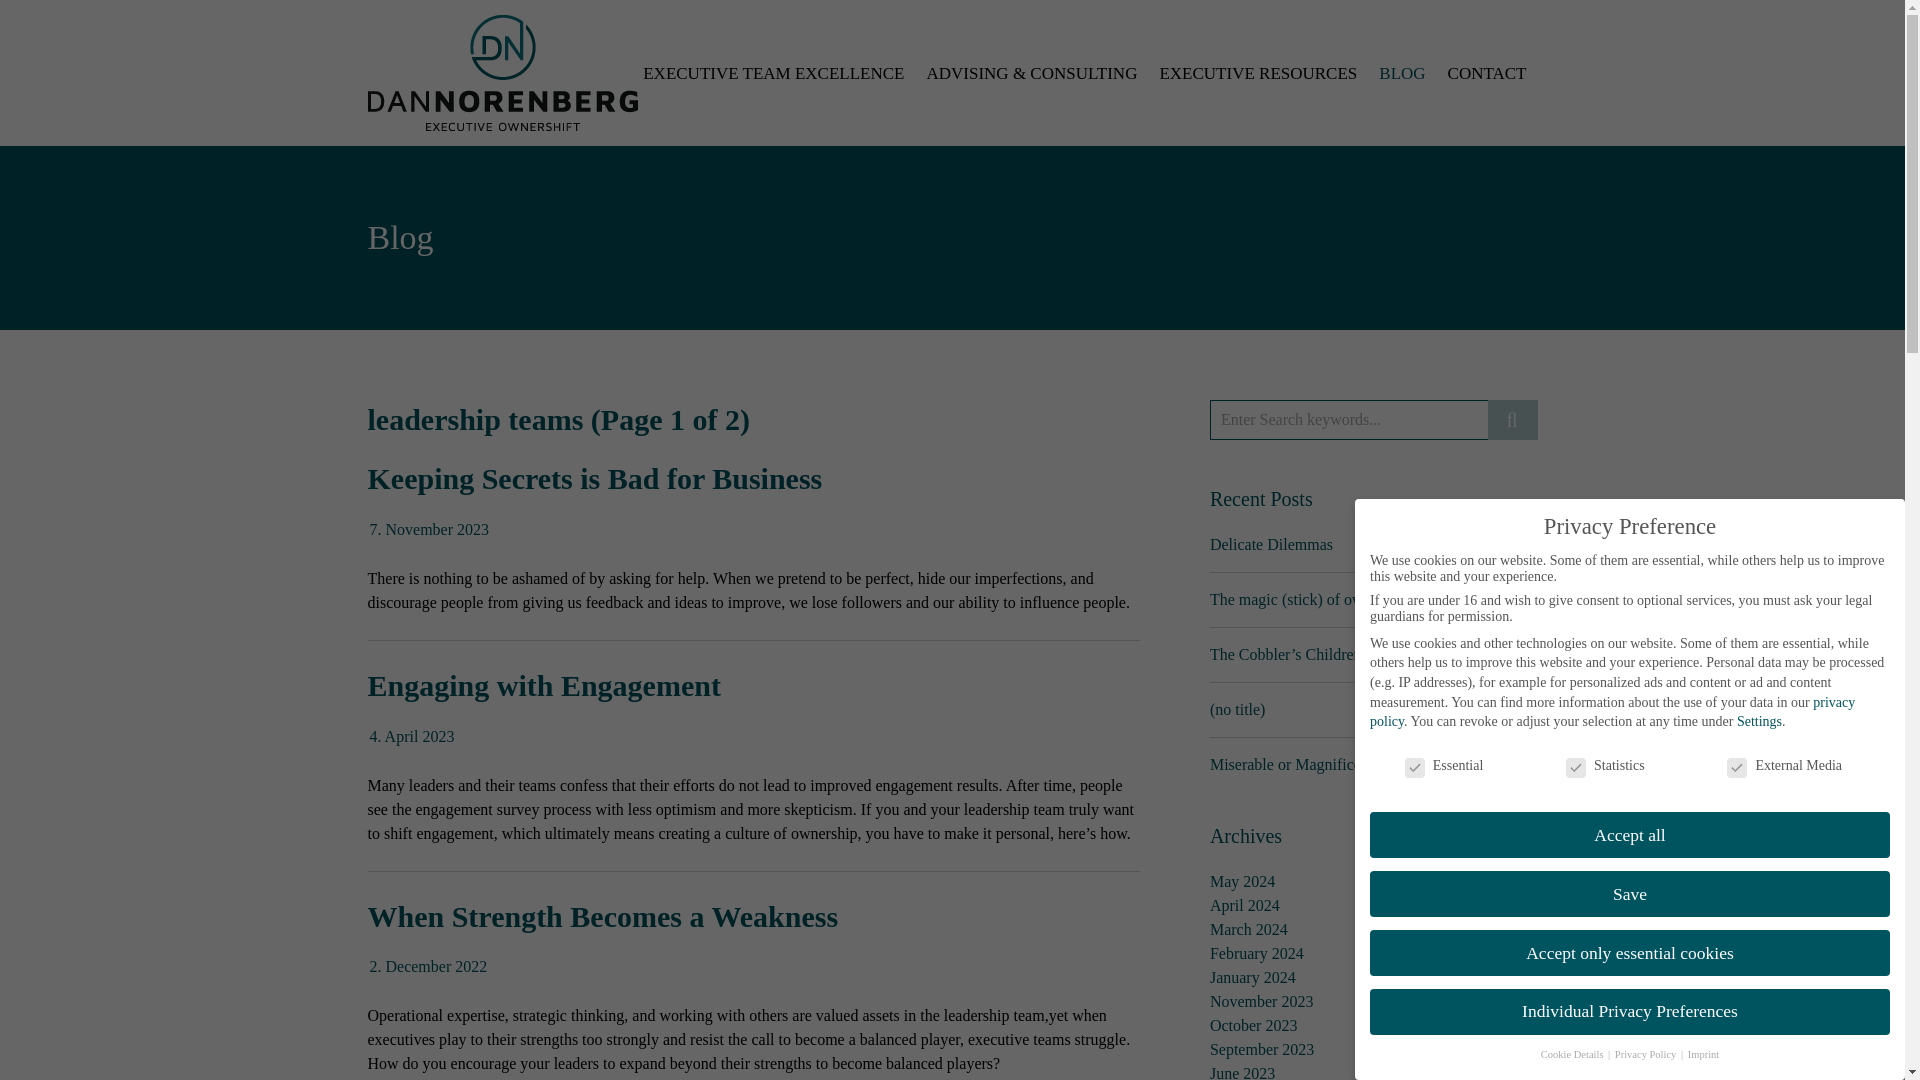 This screenshot has width=1920, height=1080. I want to click on 7. November 2023, so click(430, 528).